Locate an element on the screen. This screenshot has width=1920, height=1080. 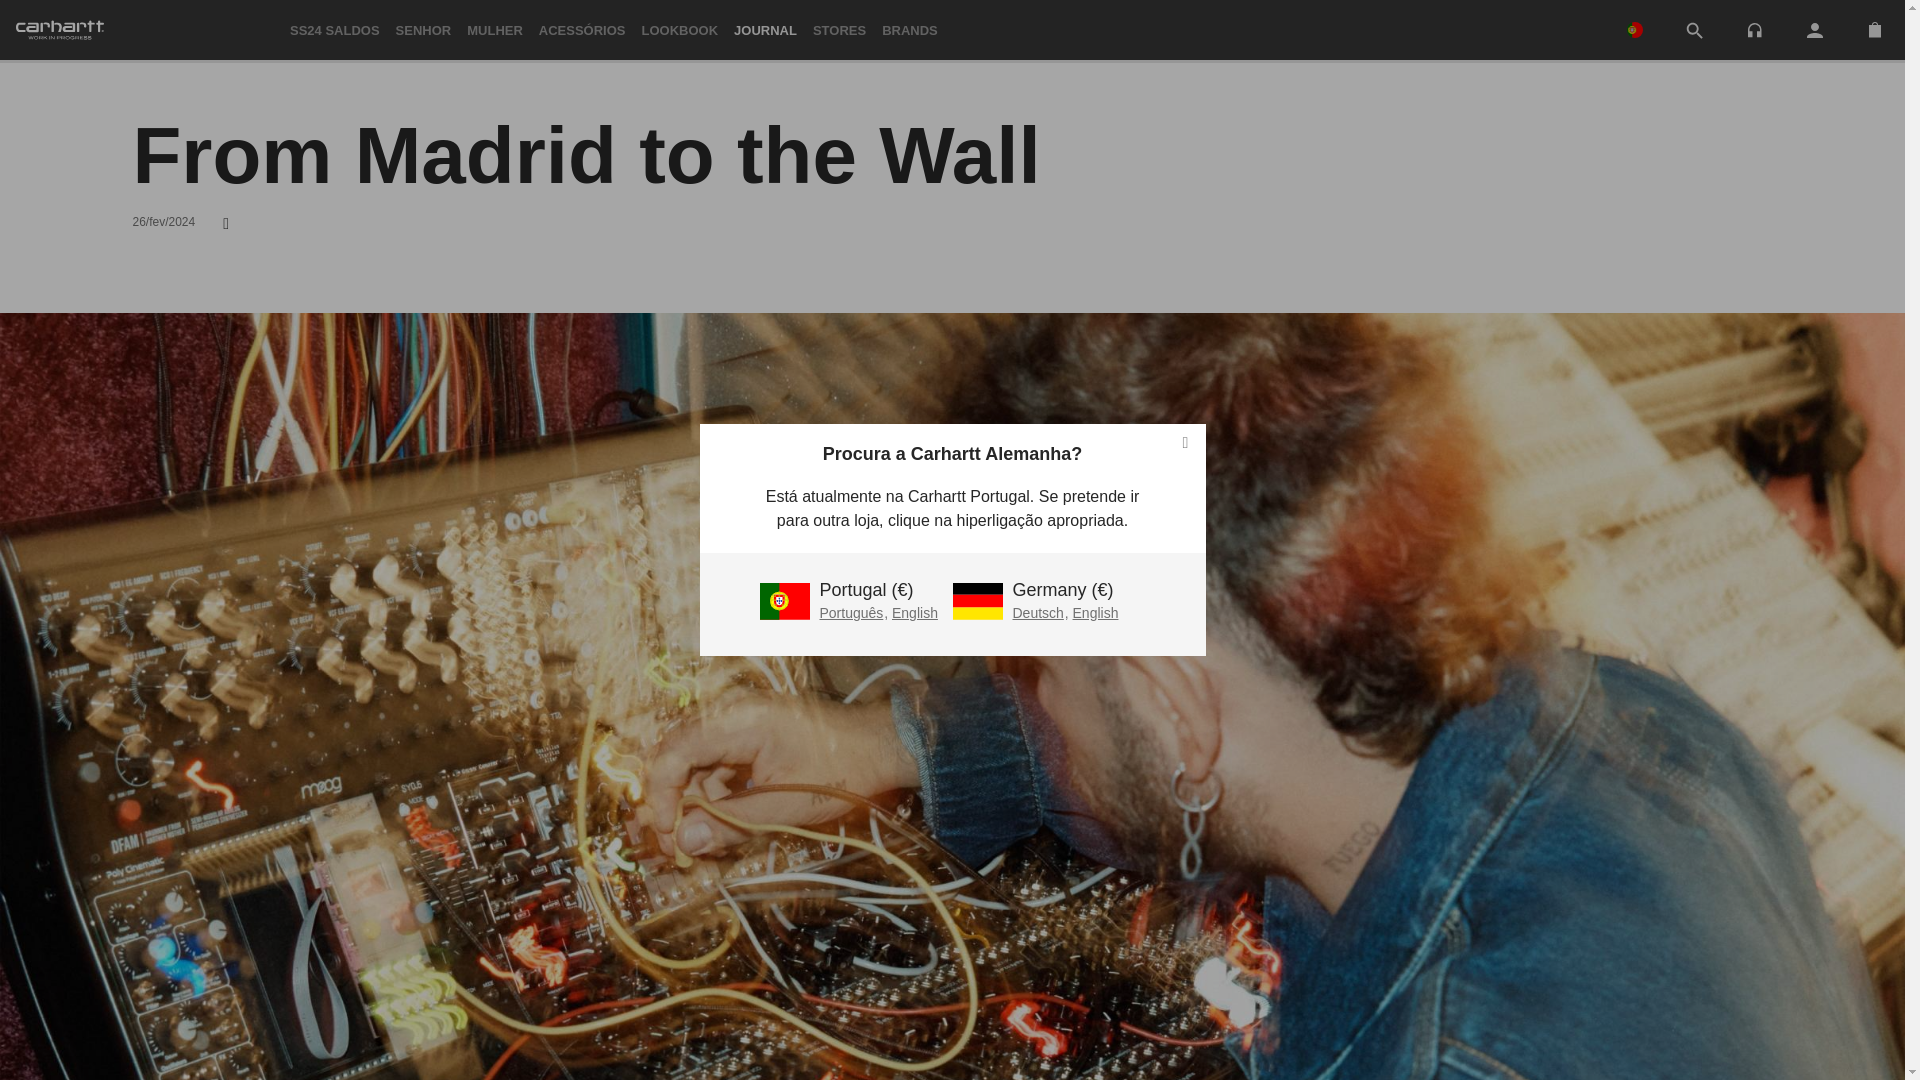
Radio is located at coordinates (1754, 30).